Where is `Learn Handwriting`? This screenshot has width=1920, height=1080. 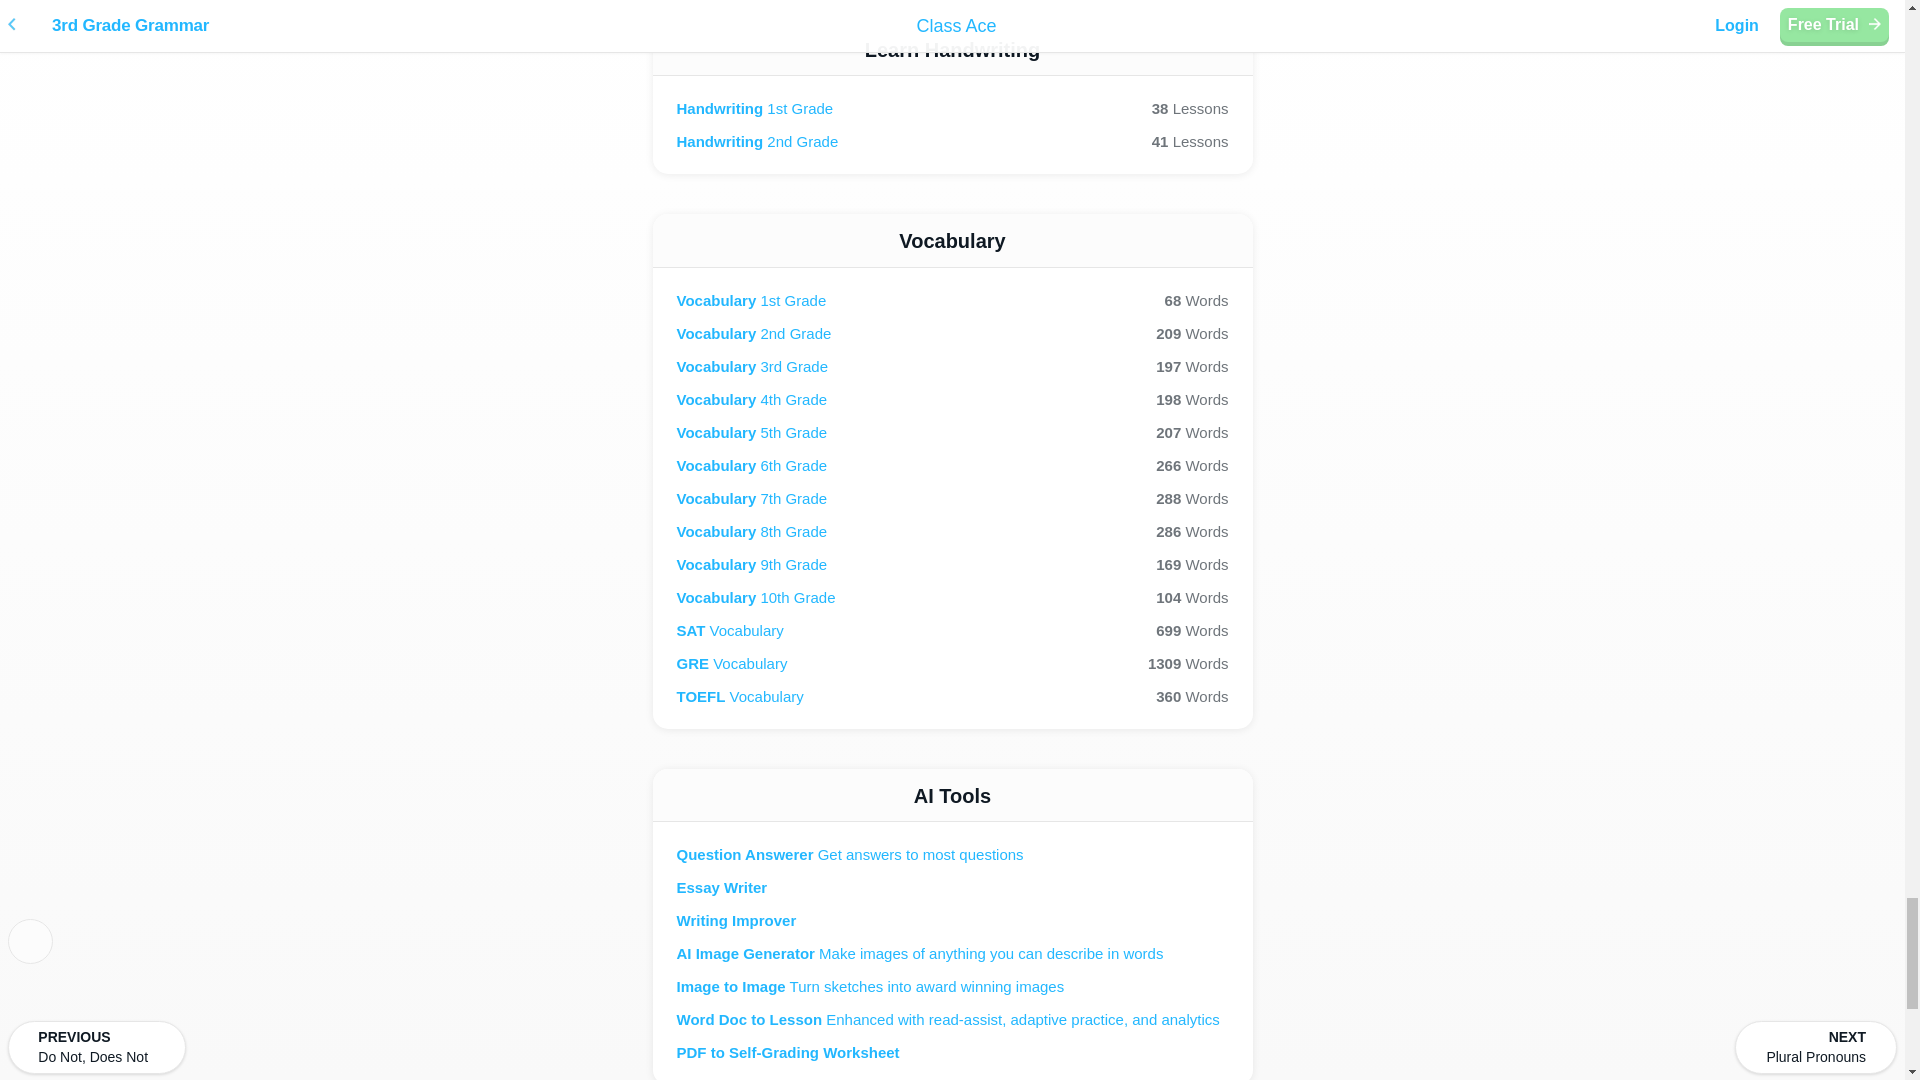
Learn Handwriting is located at coordinates (952, 240).